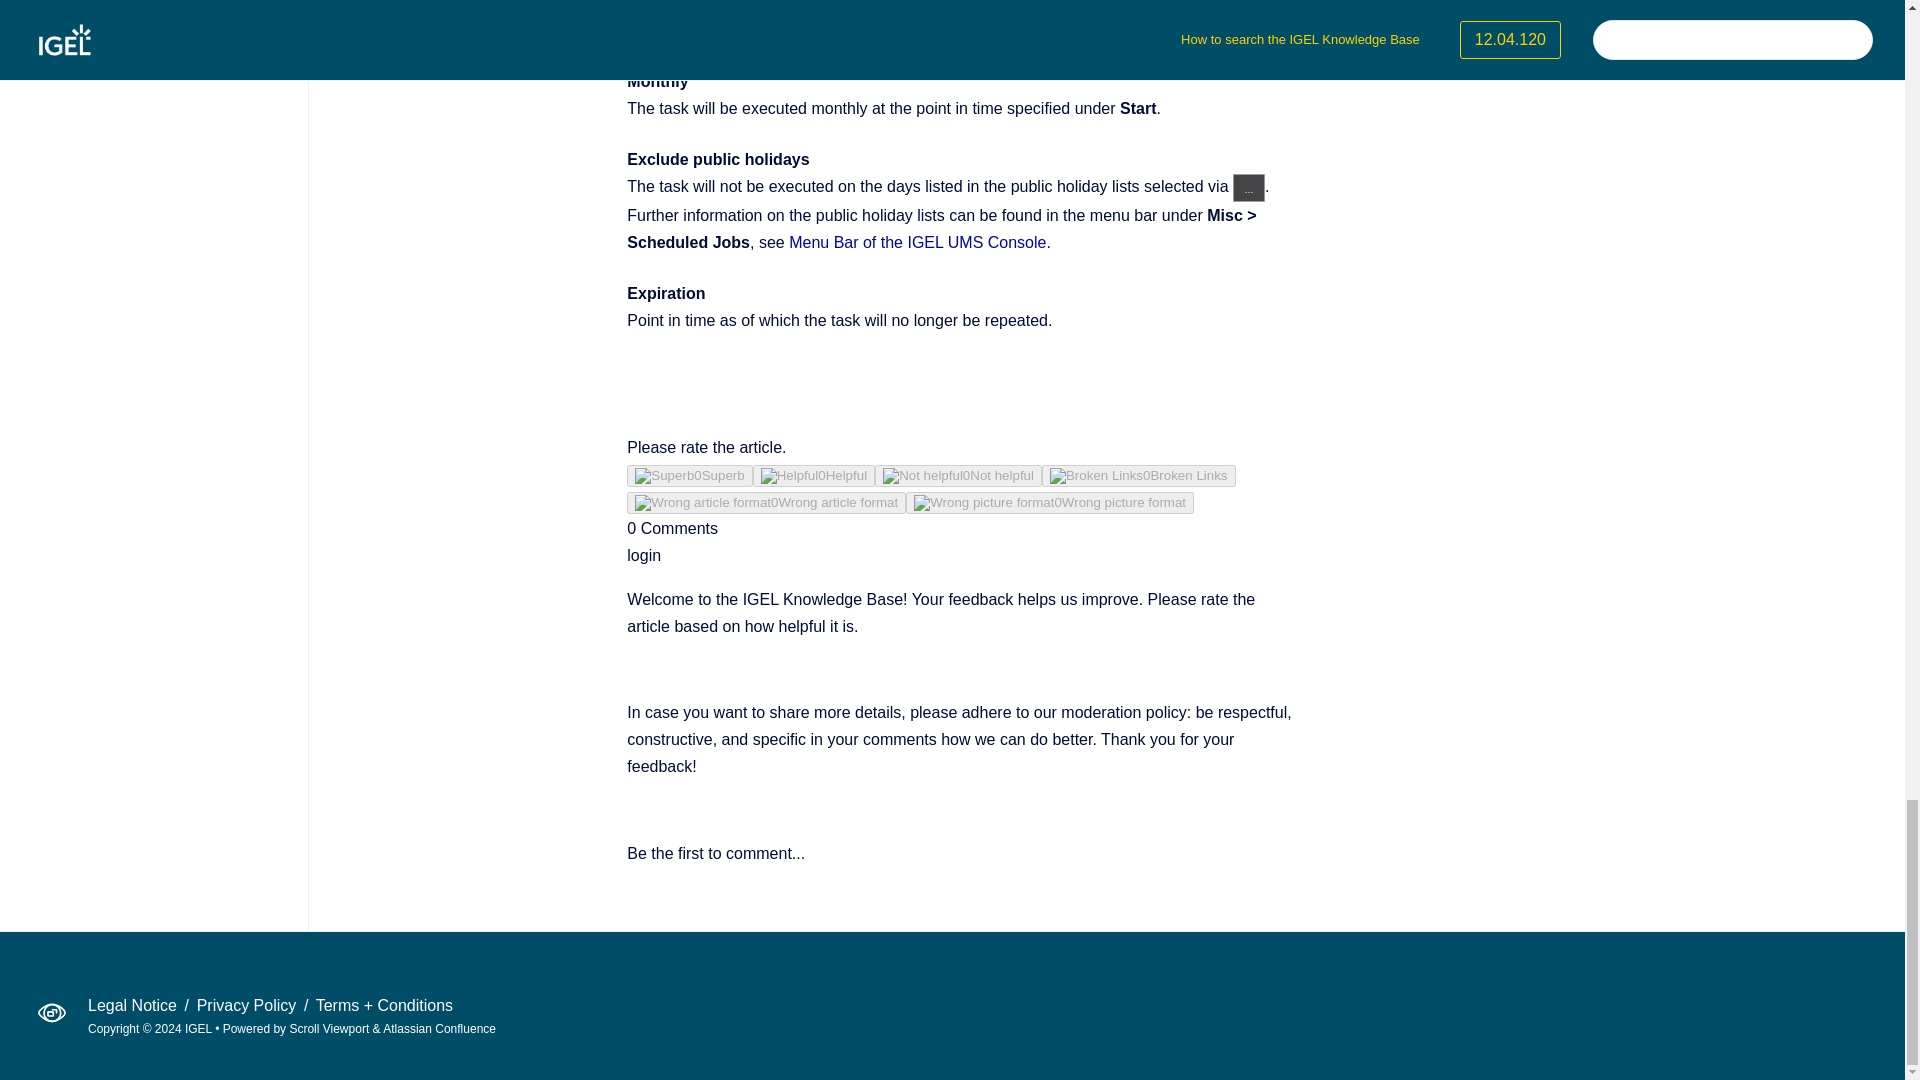 The width and height of the screenshot is (1920, 1080). I want to click on Menu Bar of the IGEL UMS Console, so click(918, 242).